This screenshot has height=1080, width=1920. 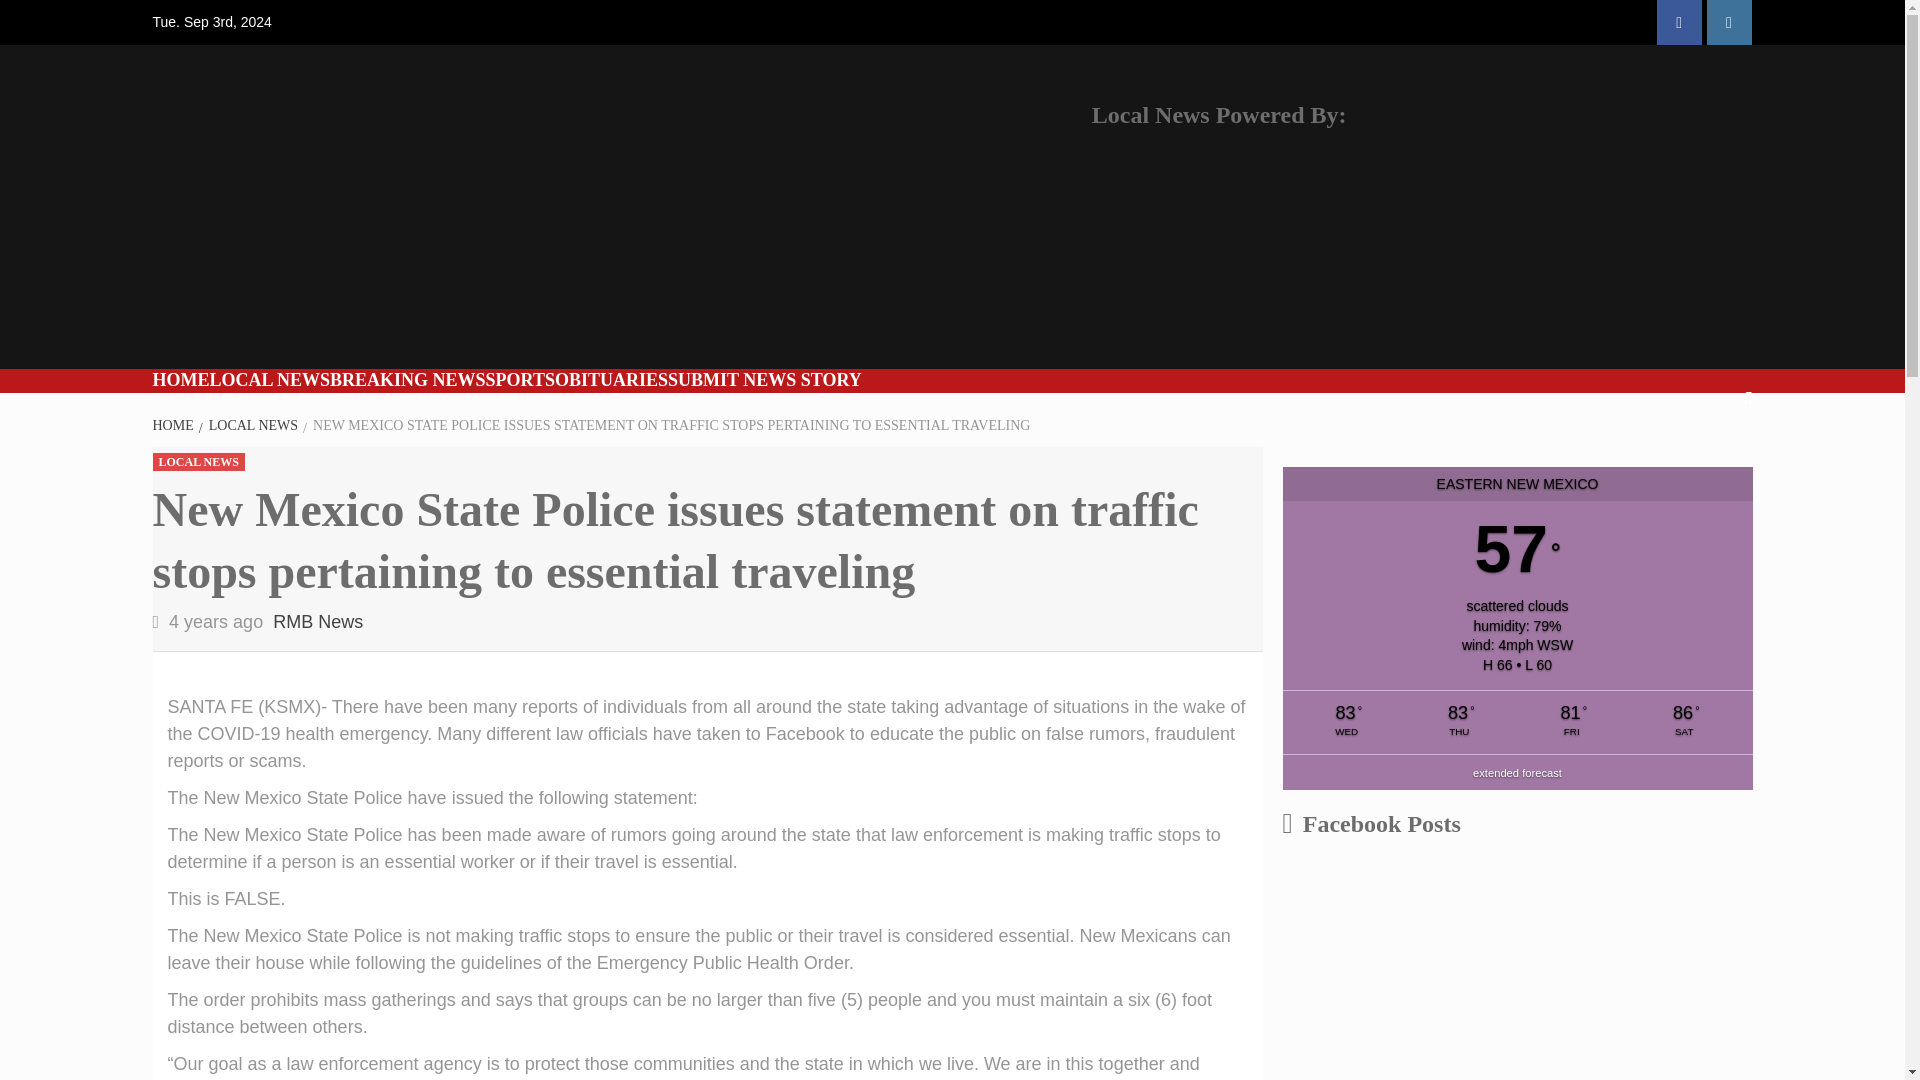 I want to click on SUBMIT NEWS STORY, so click(x=765, y=380).